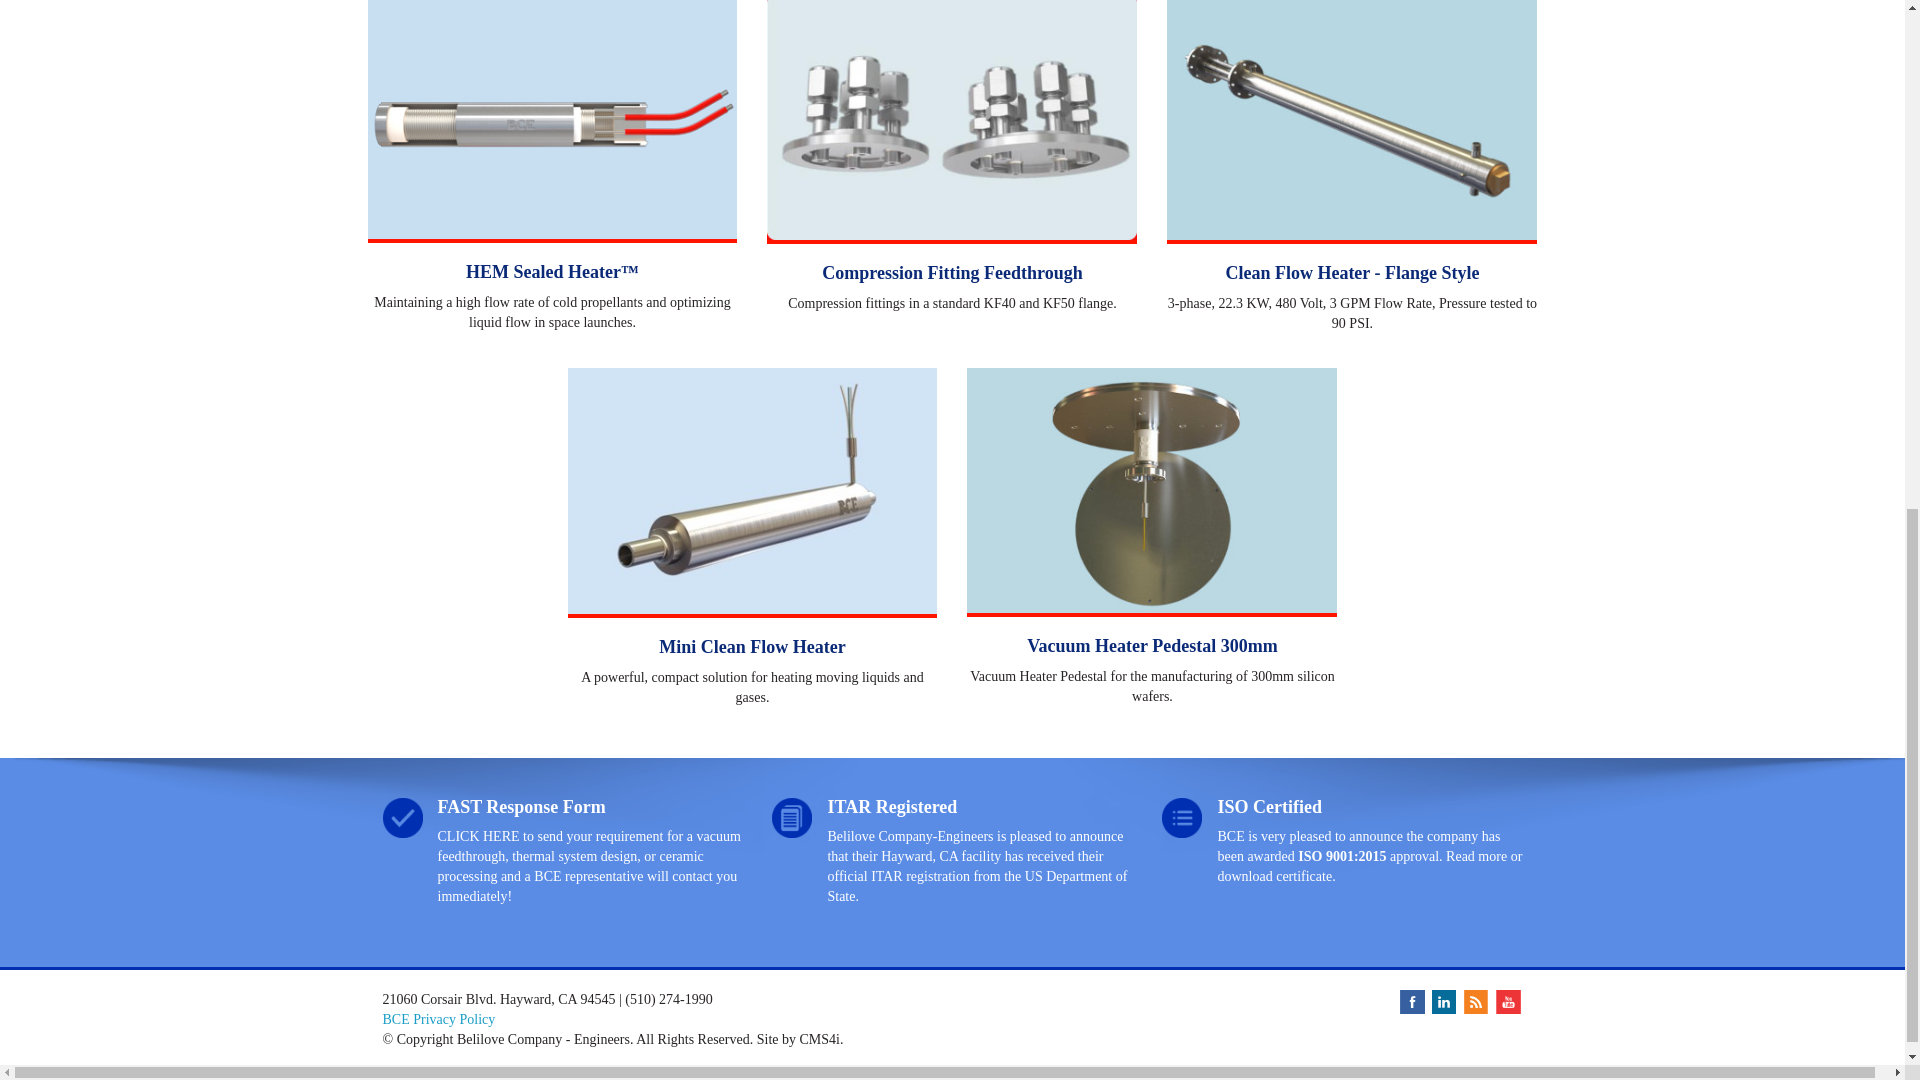 The image size is (1920, 1080). Describe the element at coordinates (1476, 1000) in the screenshot. I see `Blog` at that location.